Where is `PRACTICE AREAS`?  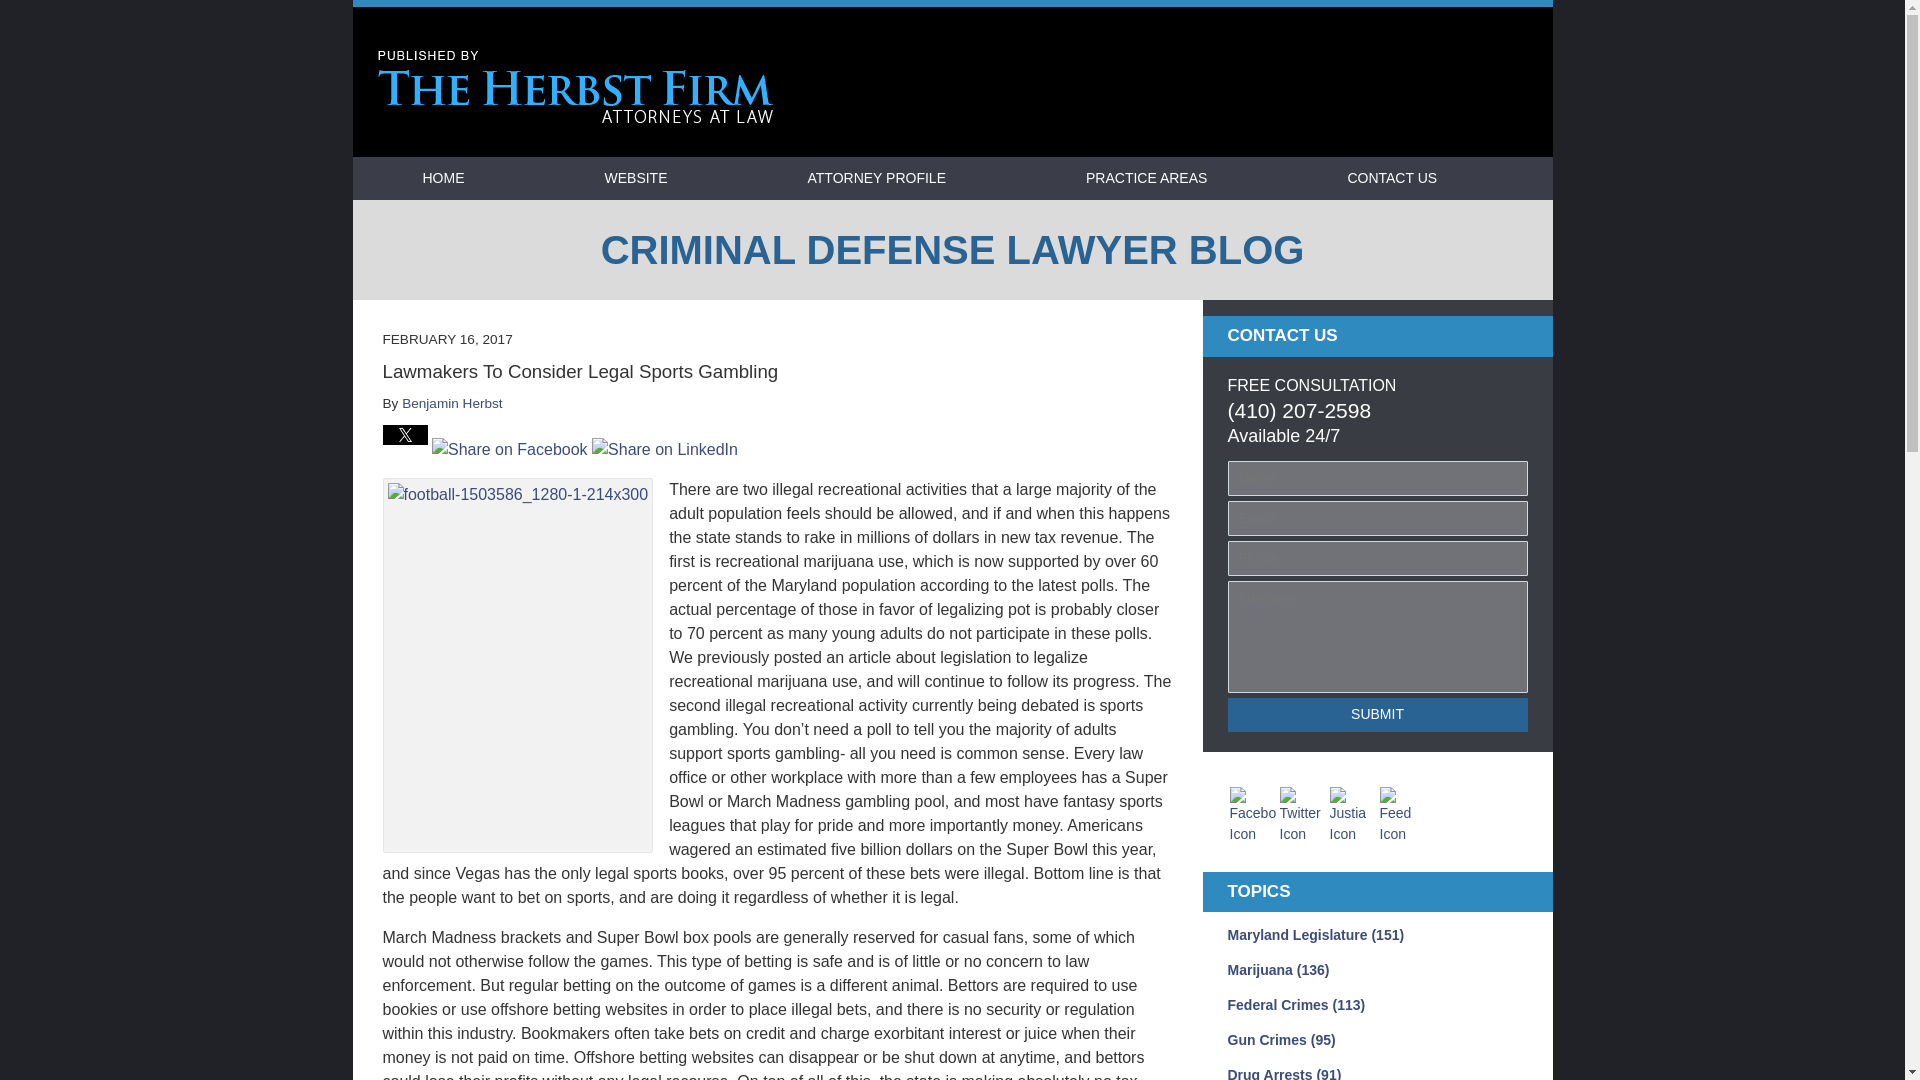 PRACTICE AREAS is located at coordinates (1146, 178).